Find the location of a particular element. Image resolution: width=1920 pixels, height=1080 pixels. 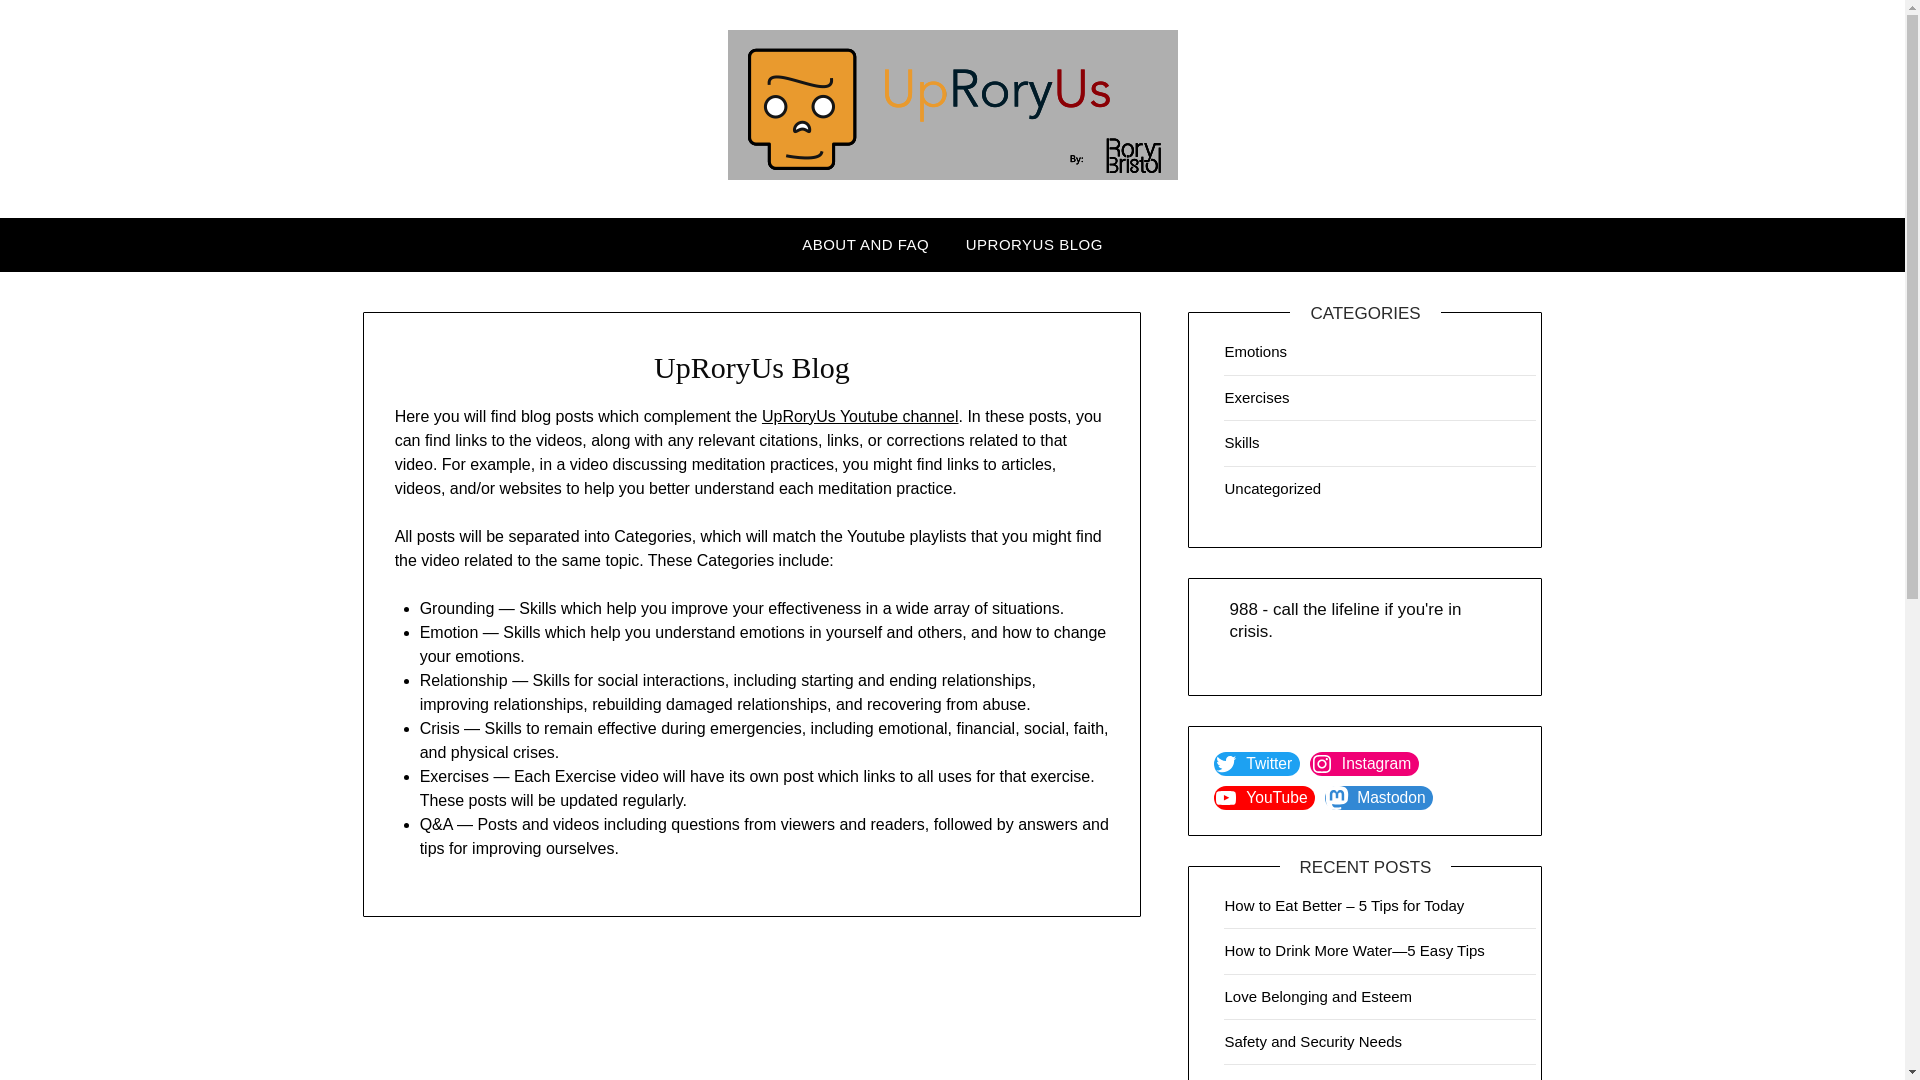

UpRoryUs Youtube channel is located at coordinates (860, 416).